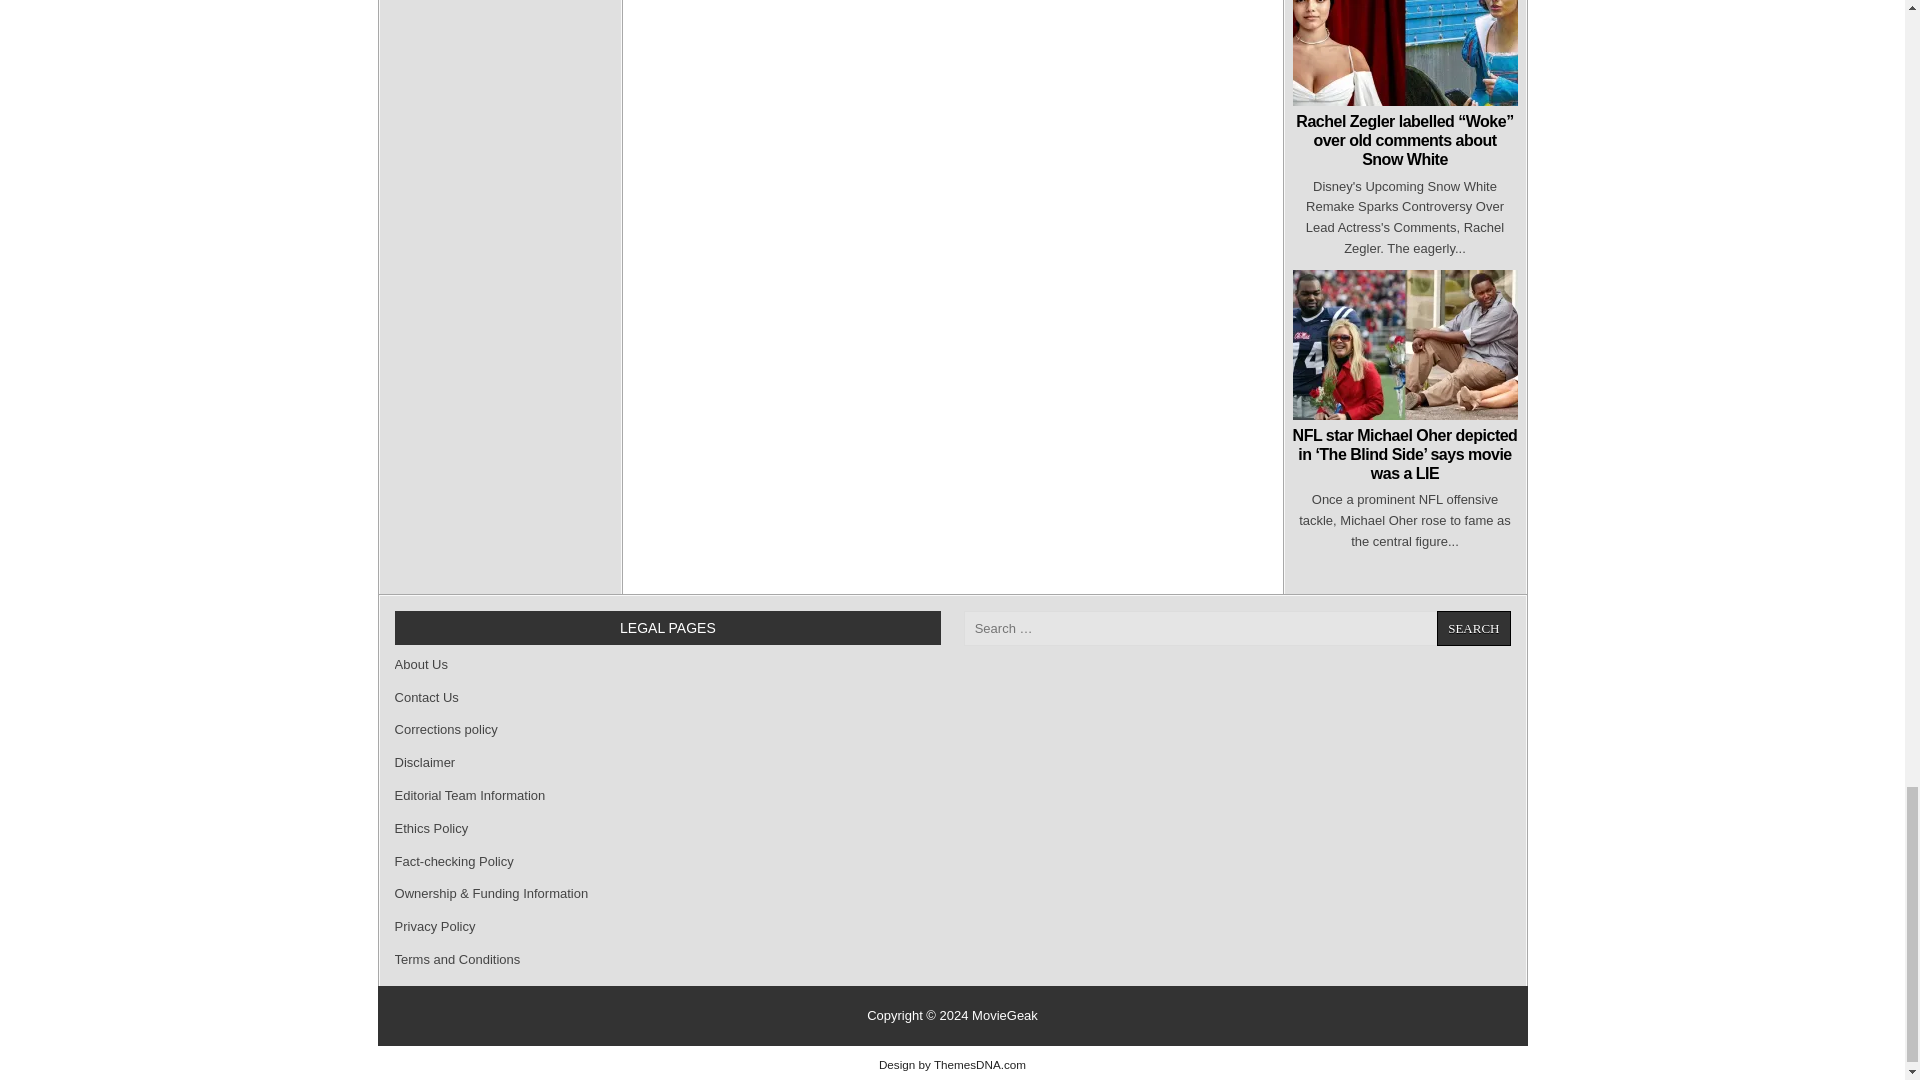 Image resolution: width=1920 pixels, height=1080 pixels. What do you see at coordinates (1472, 628) in the screenshot?
I see `Search` at bounding box center [1472, 628].